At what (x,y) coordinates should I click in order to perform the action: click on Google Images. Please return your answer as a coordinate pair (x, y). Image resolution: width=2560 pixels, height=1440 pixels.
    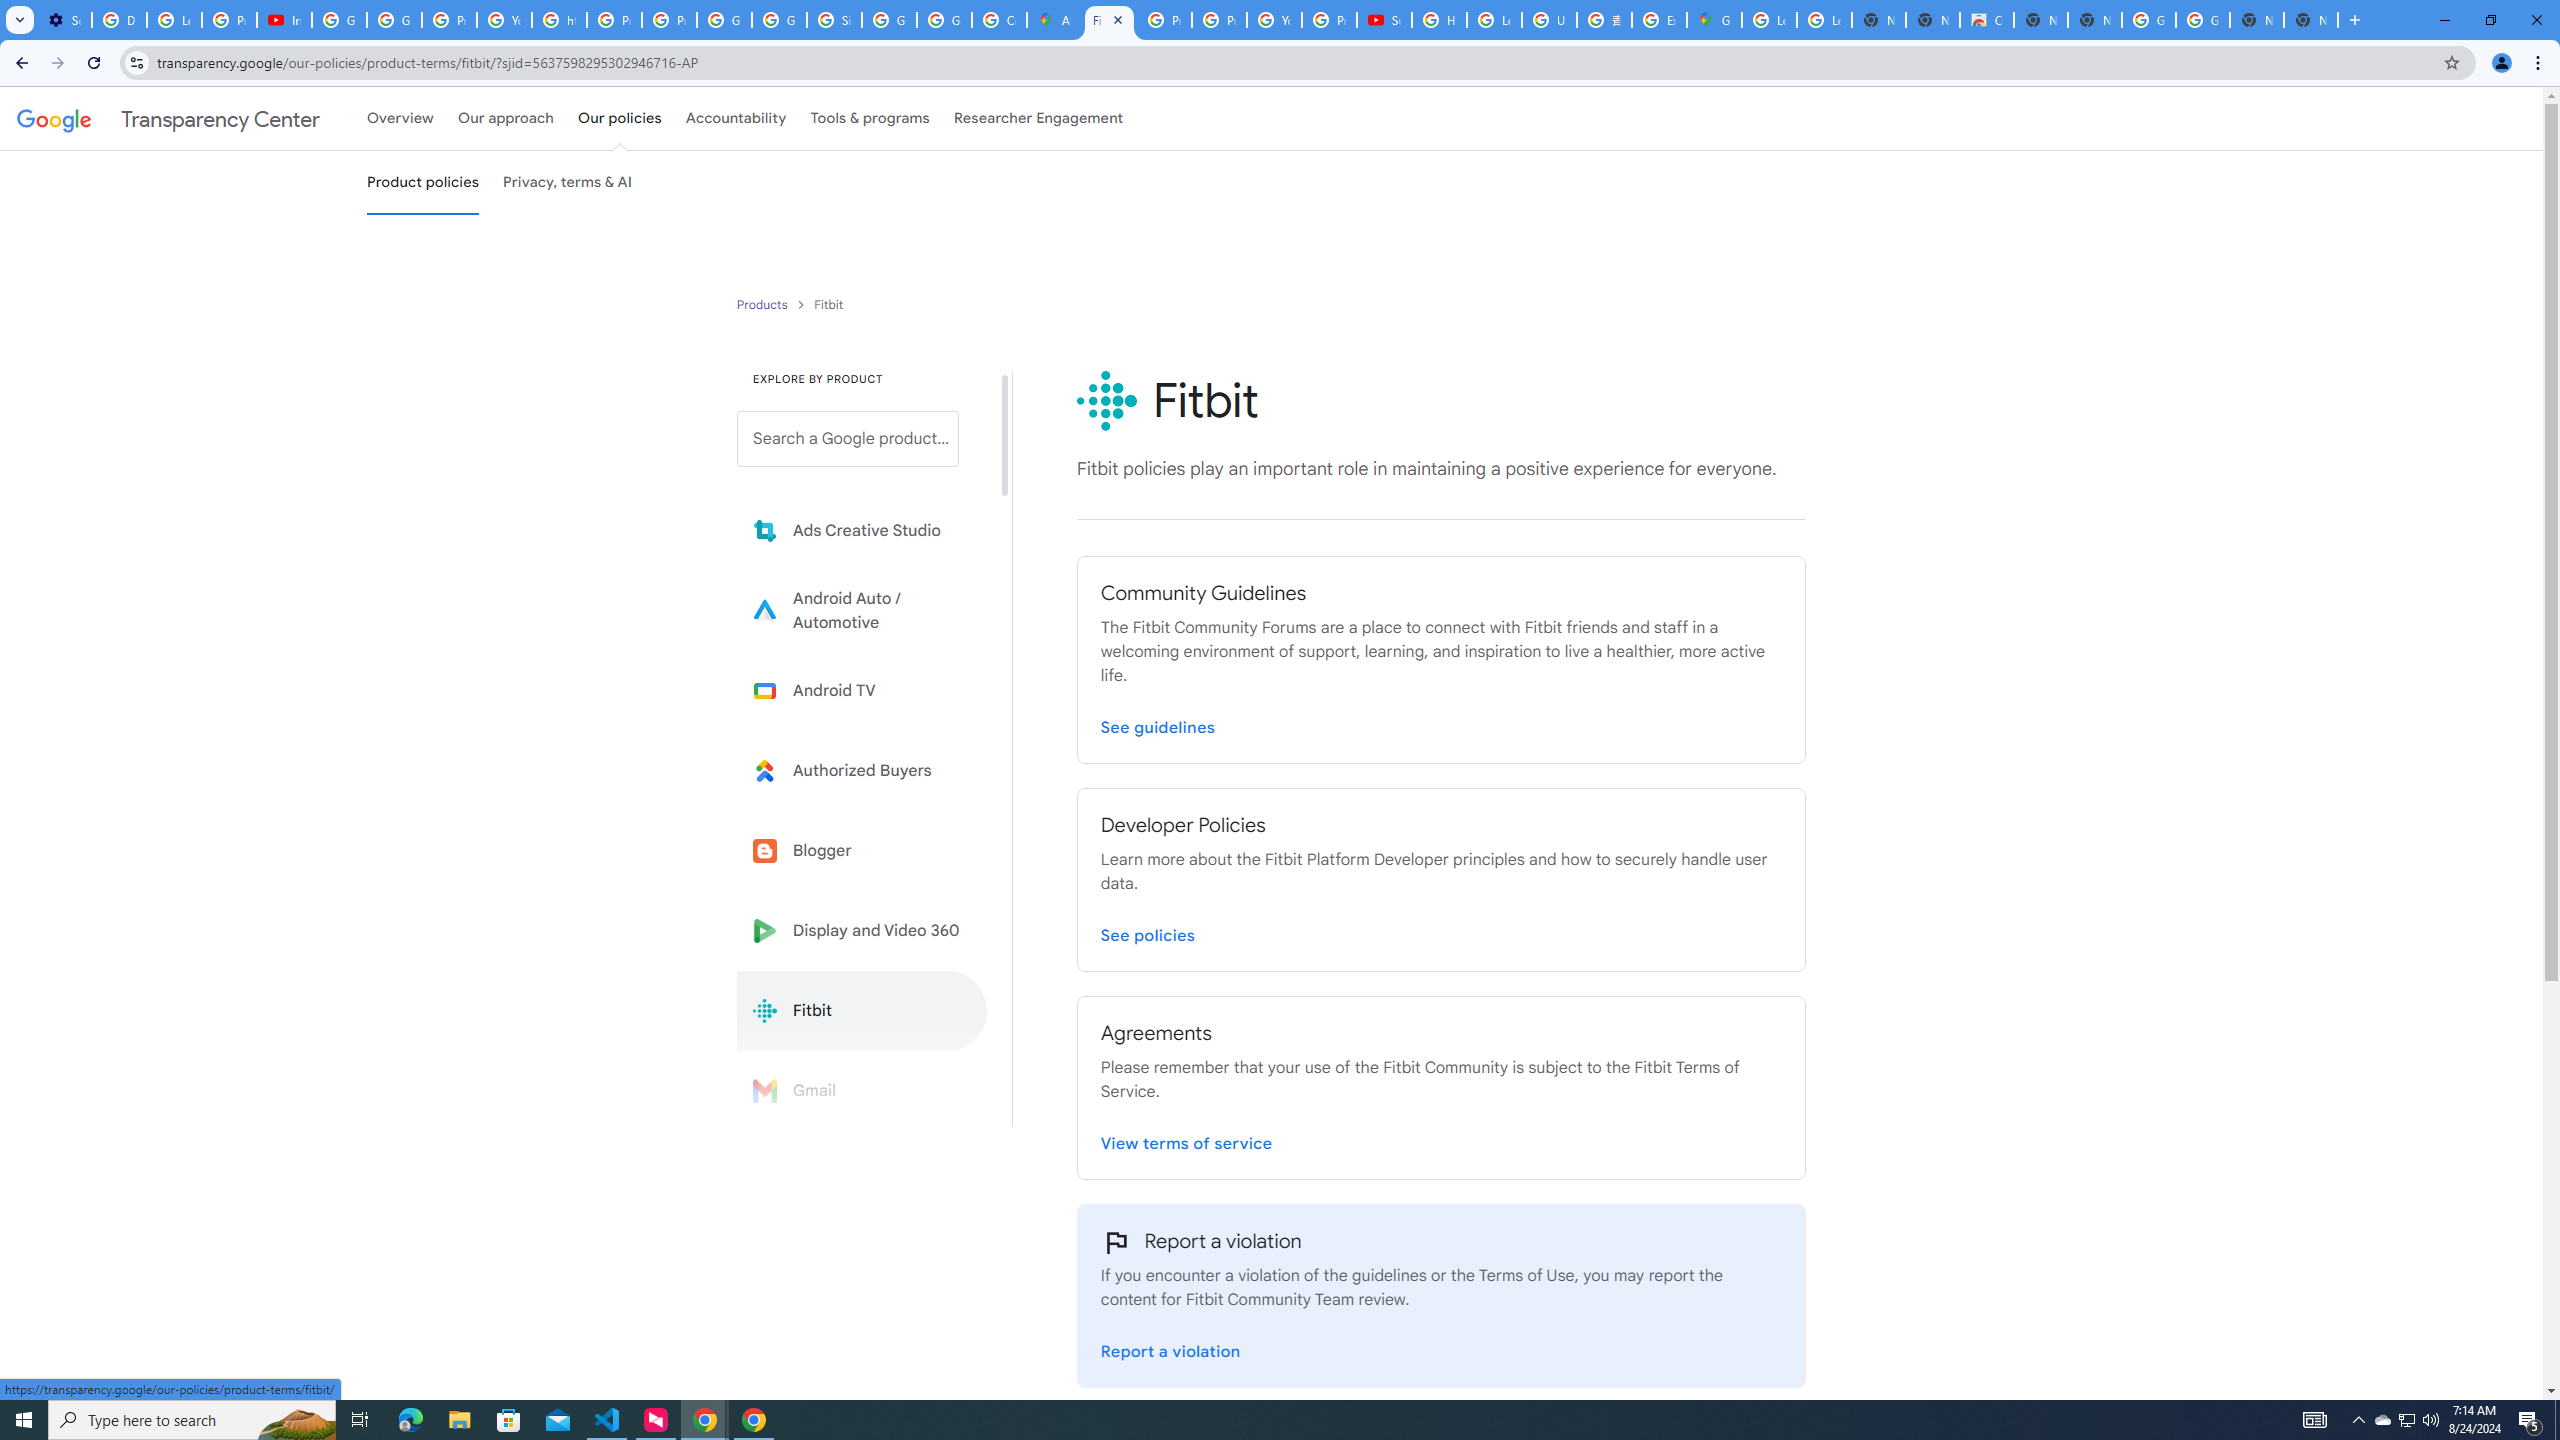
    Looking at the image, I should click on (2202, 20).